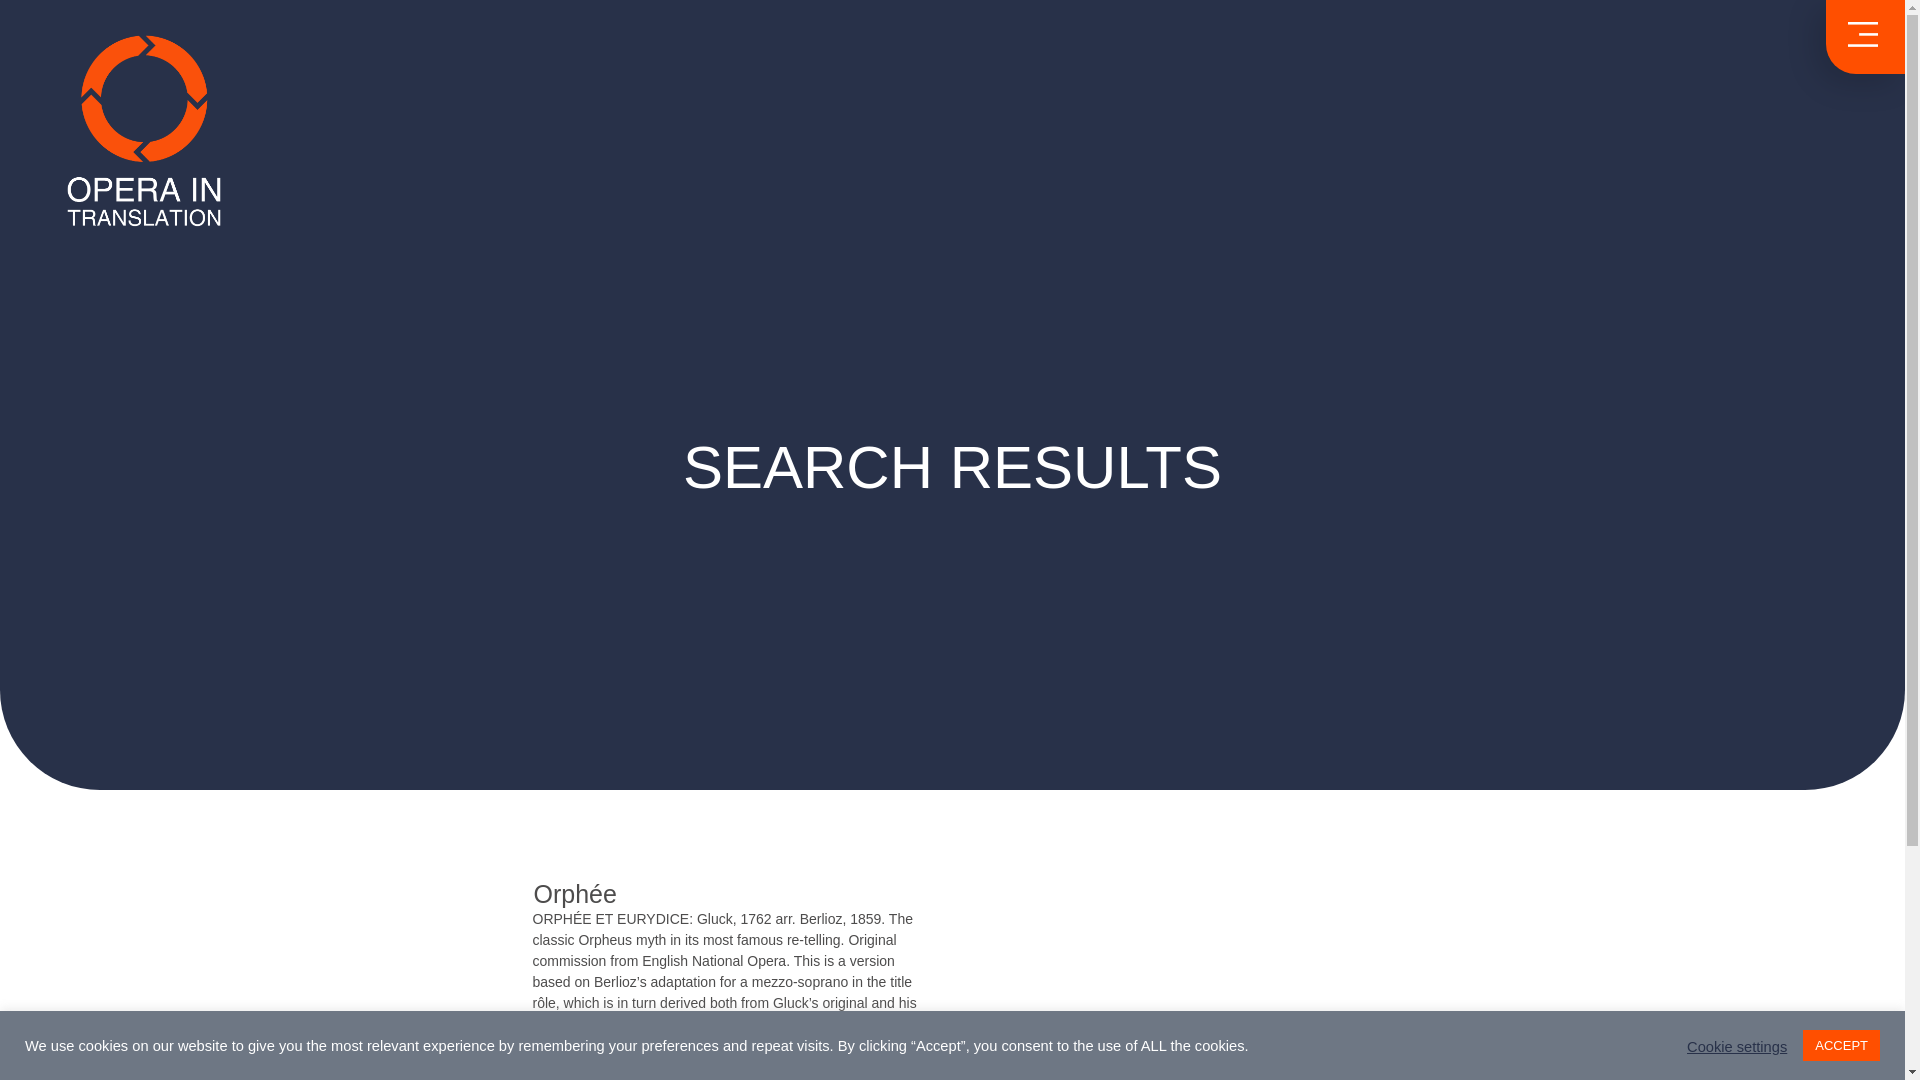  I want to click on ACCEPT, so click(1840, 1045).